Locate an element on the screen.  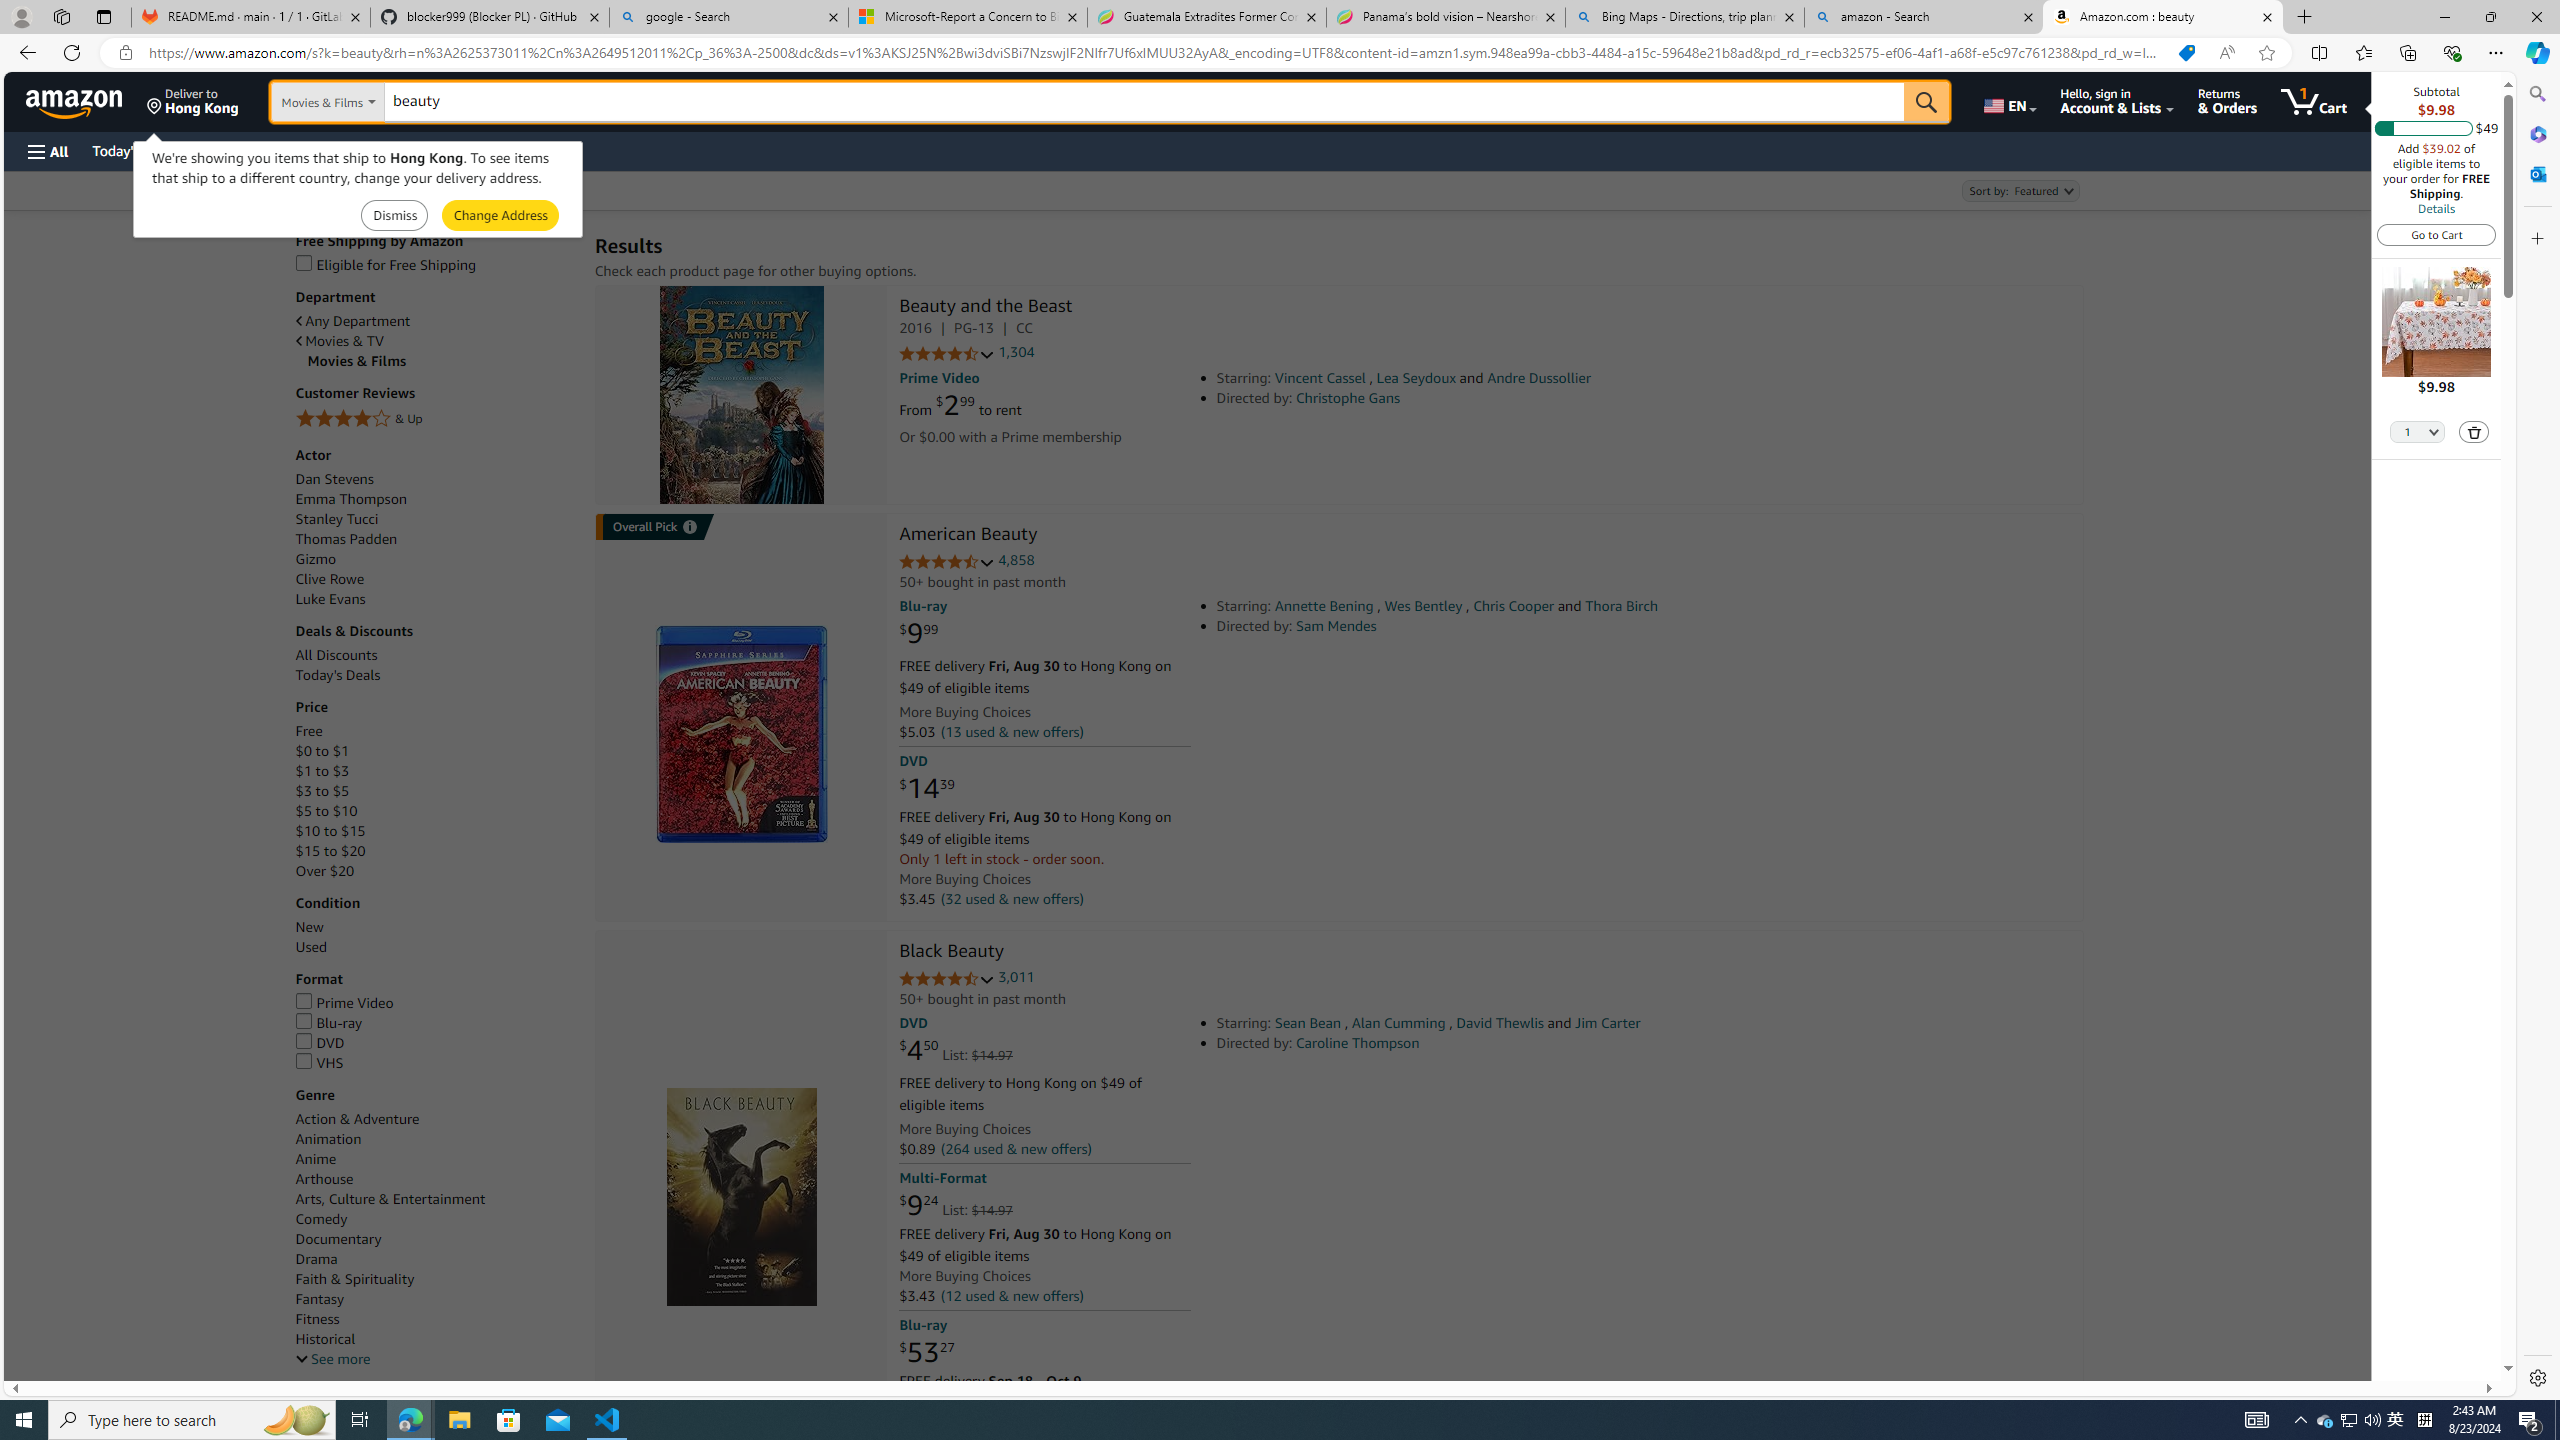
Gizmo is located at coordinates (435, 559).